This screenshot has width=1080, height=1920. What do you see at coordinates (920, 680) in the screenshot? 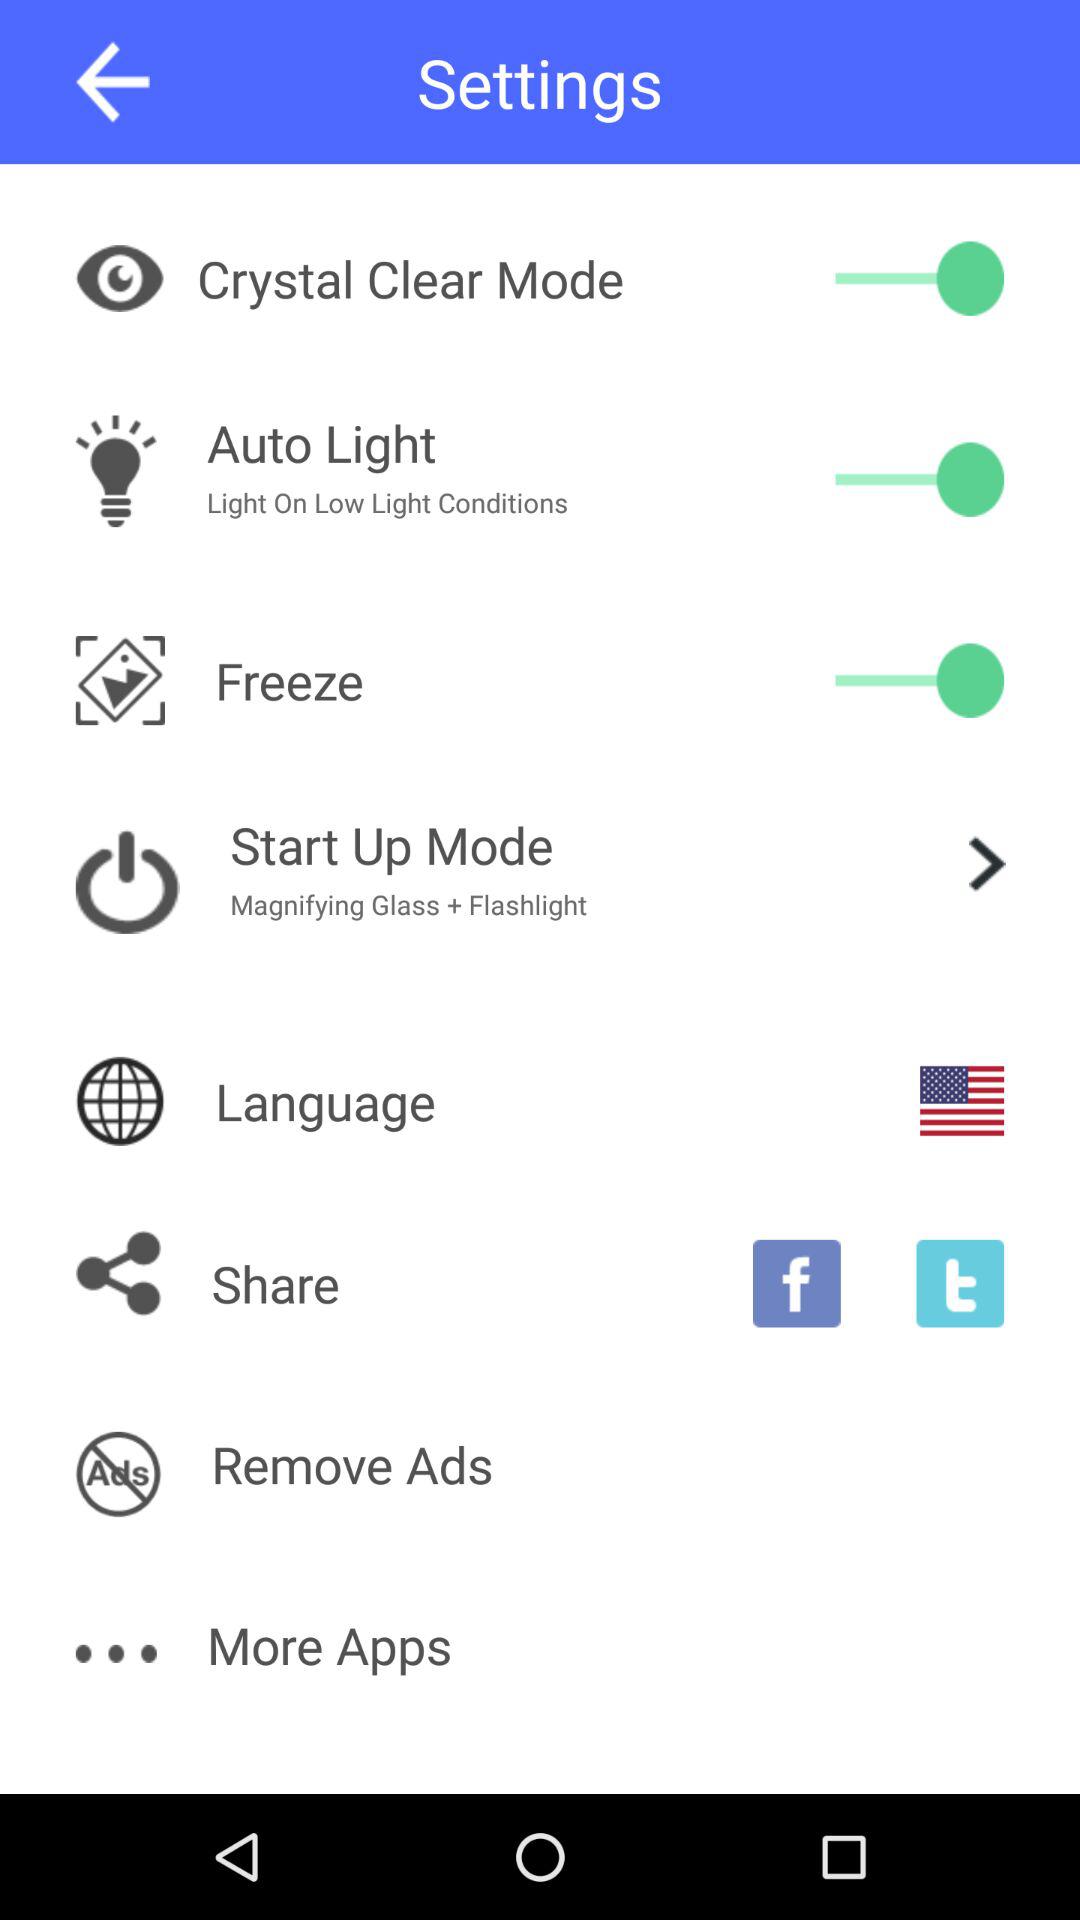
I see `switch orientation` at bounding box center [920, 680].